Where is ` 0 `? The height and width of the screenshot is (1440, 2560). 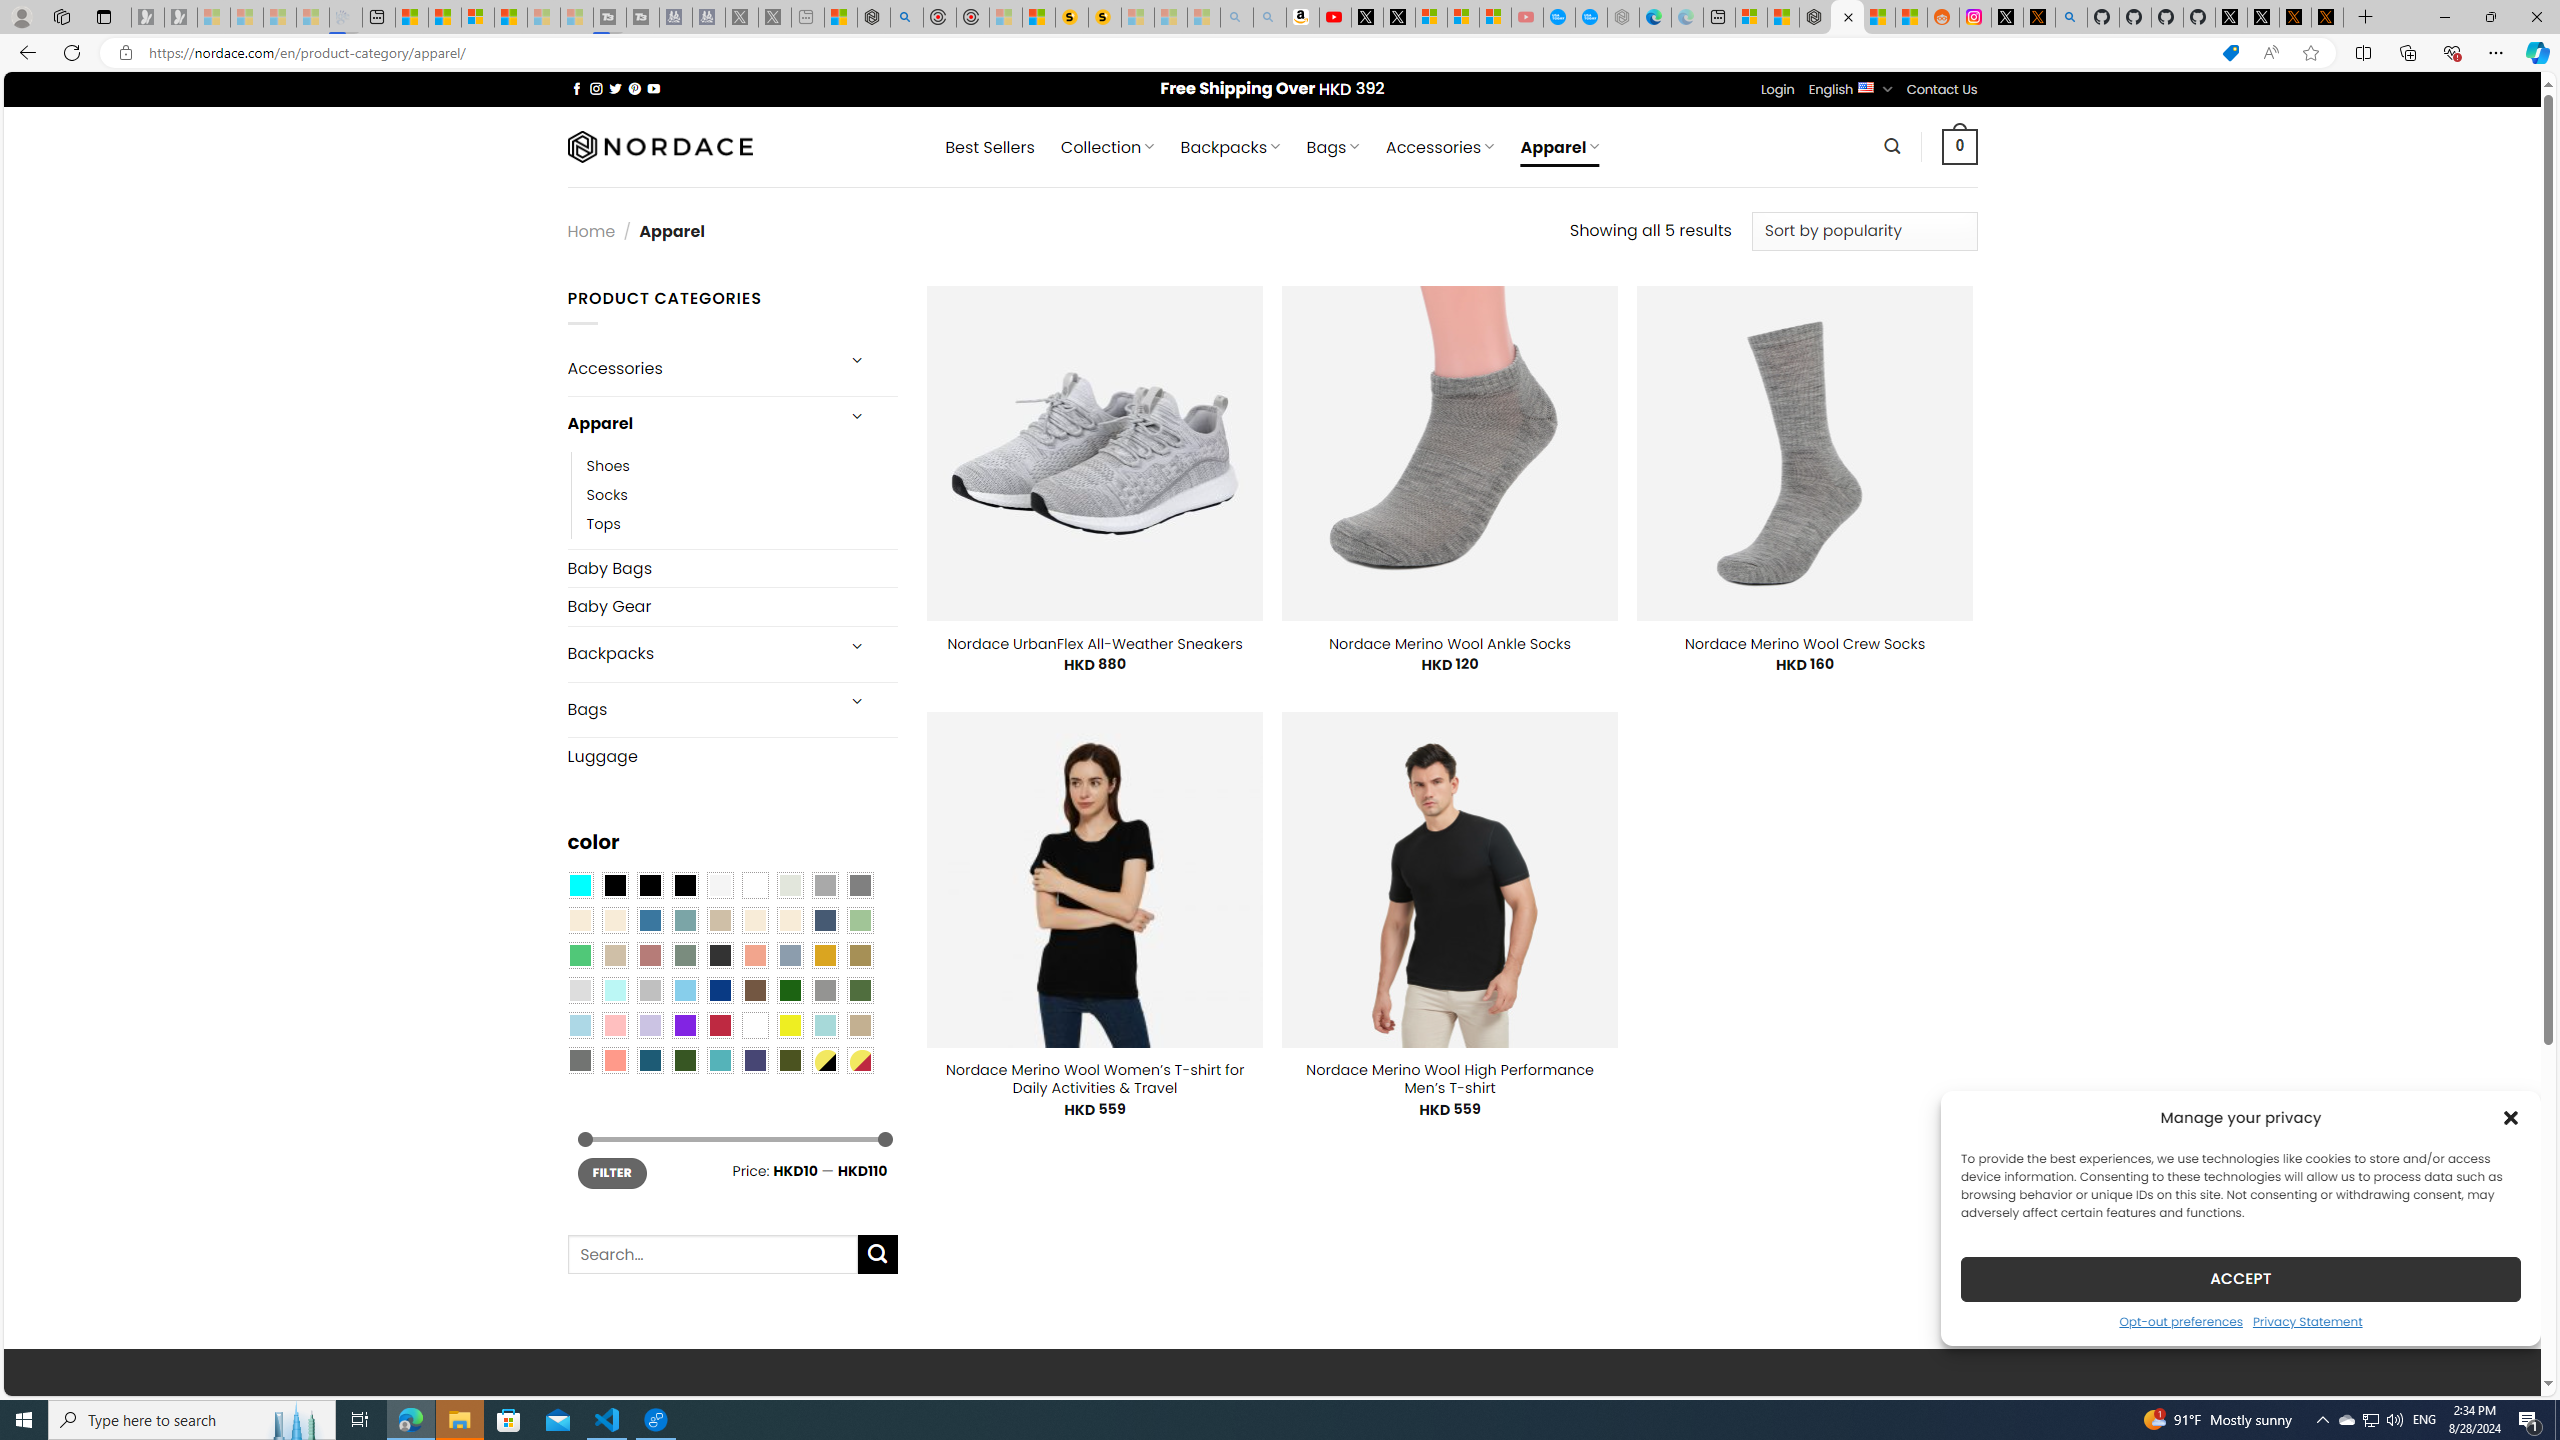
 0  is located at coordinates (1960, 146).